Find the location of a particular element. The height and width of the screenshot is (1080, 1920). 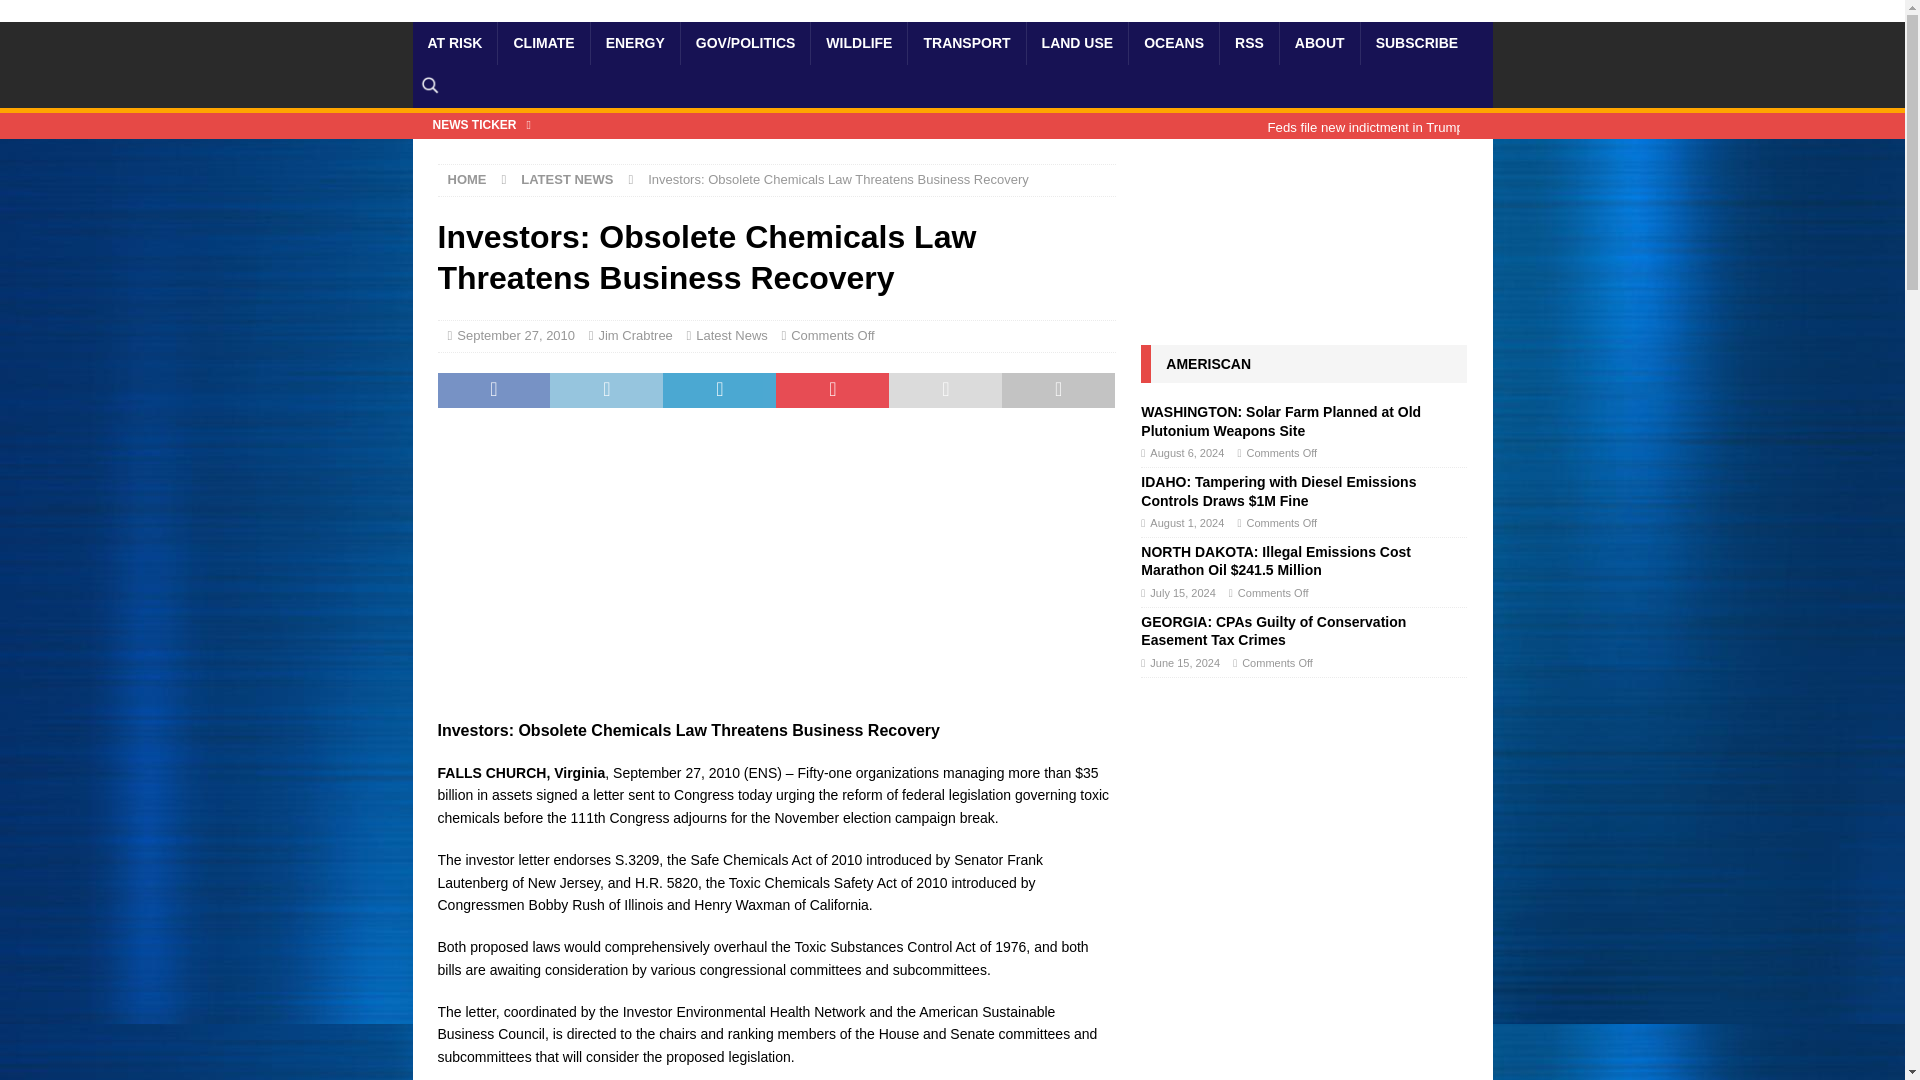

ABOUT is located at coordinates (1318, 42).